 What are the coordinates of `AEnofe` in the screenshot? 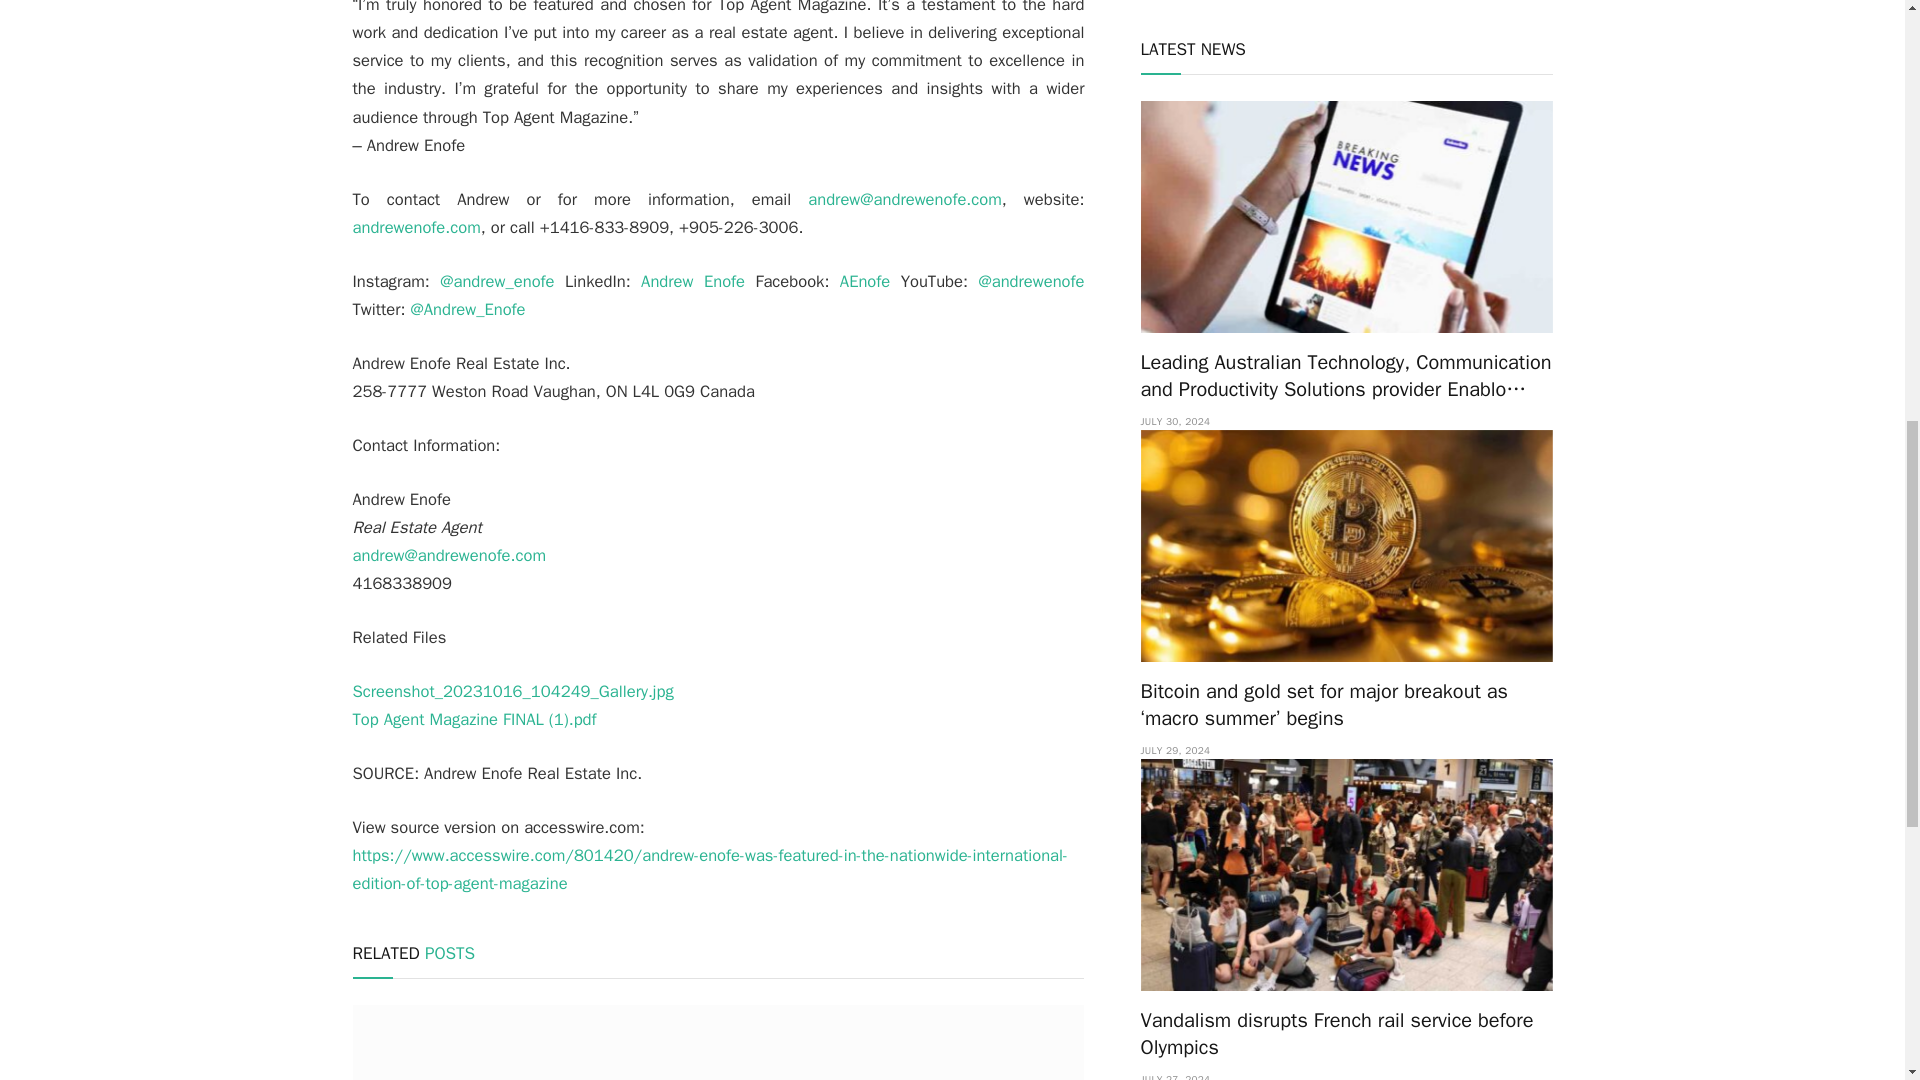 It's located at (865, 281).